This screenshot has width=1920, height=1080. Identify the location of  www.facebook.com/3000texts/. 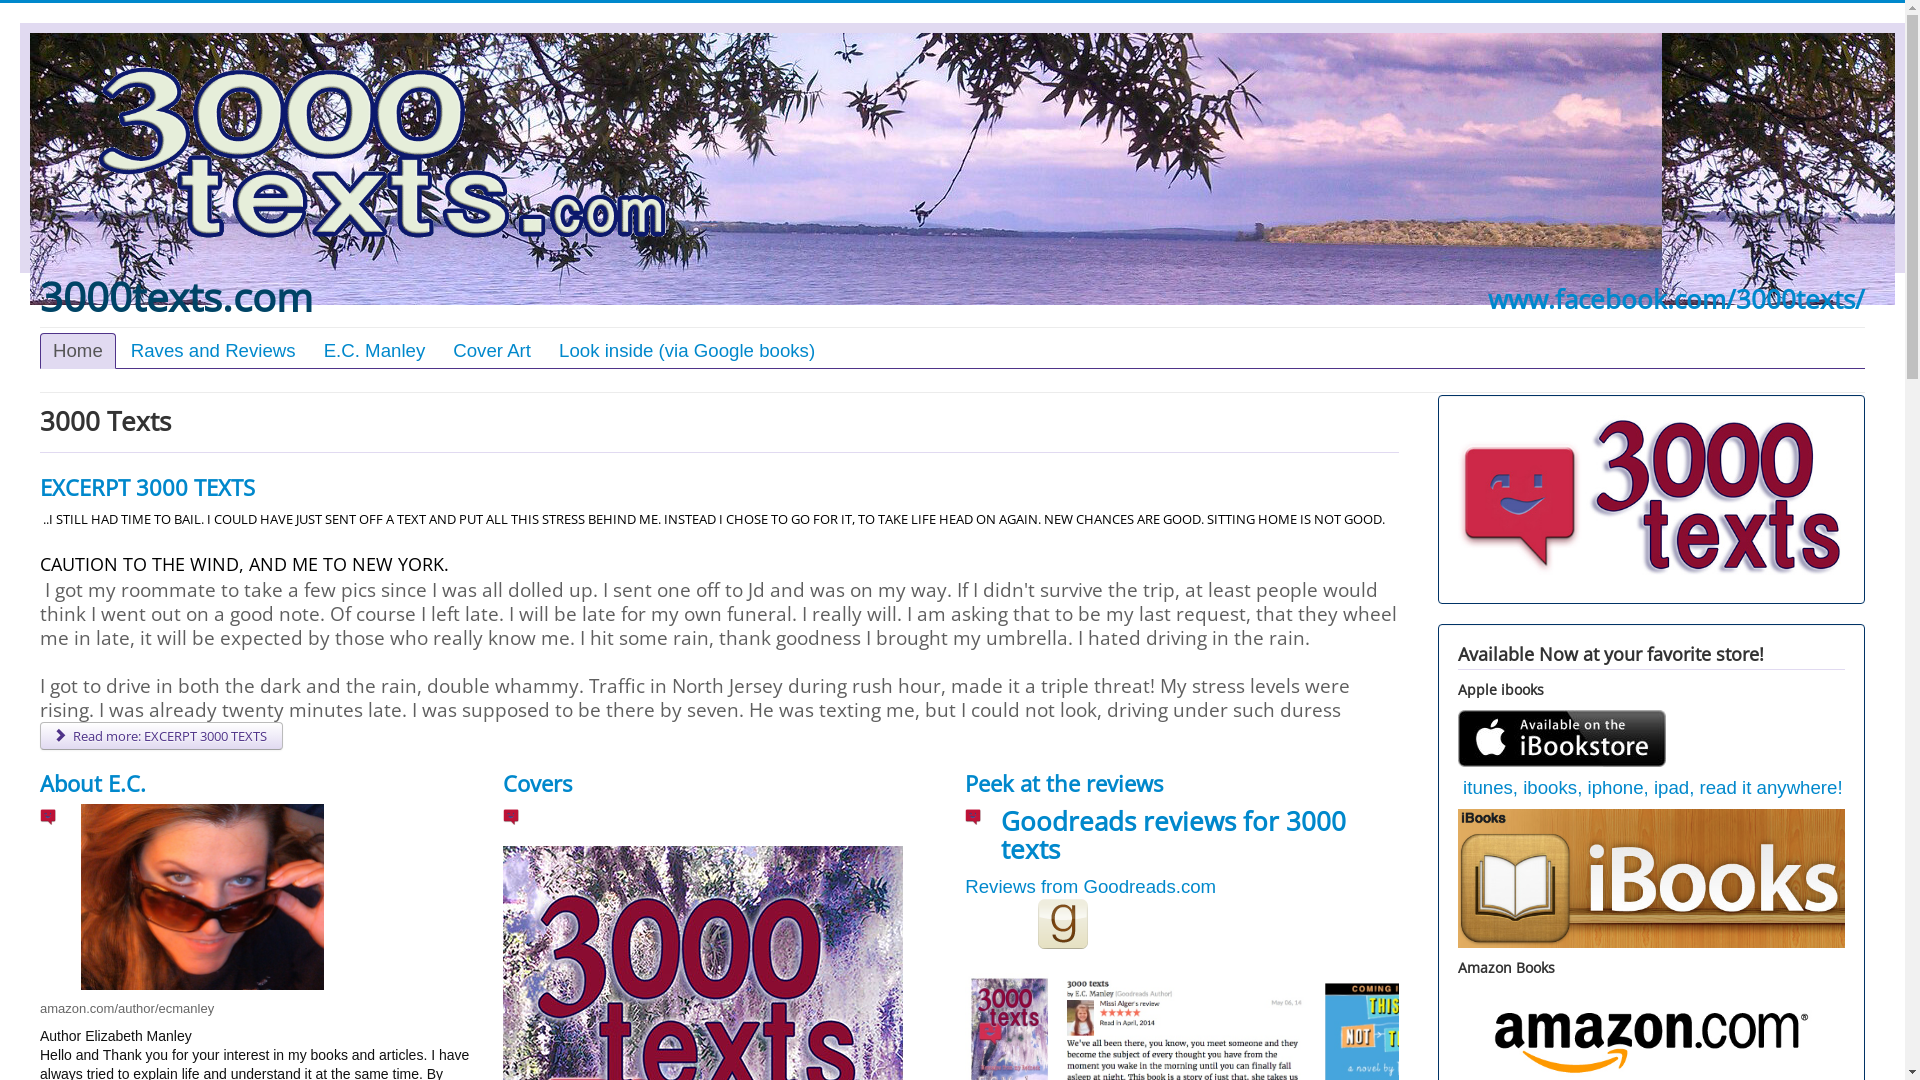
(1673, 299).